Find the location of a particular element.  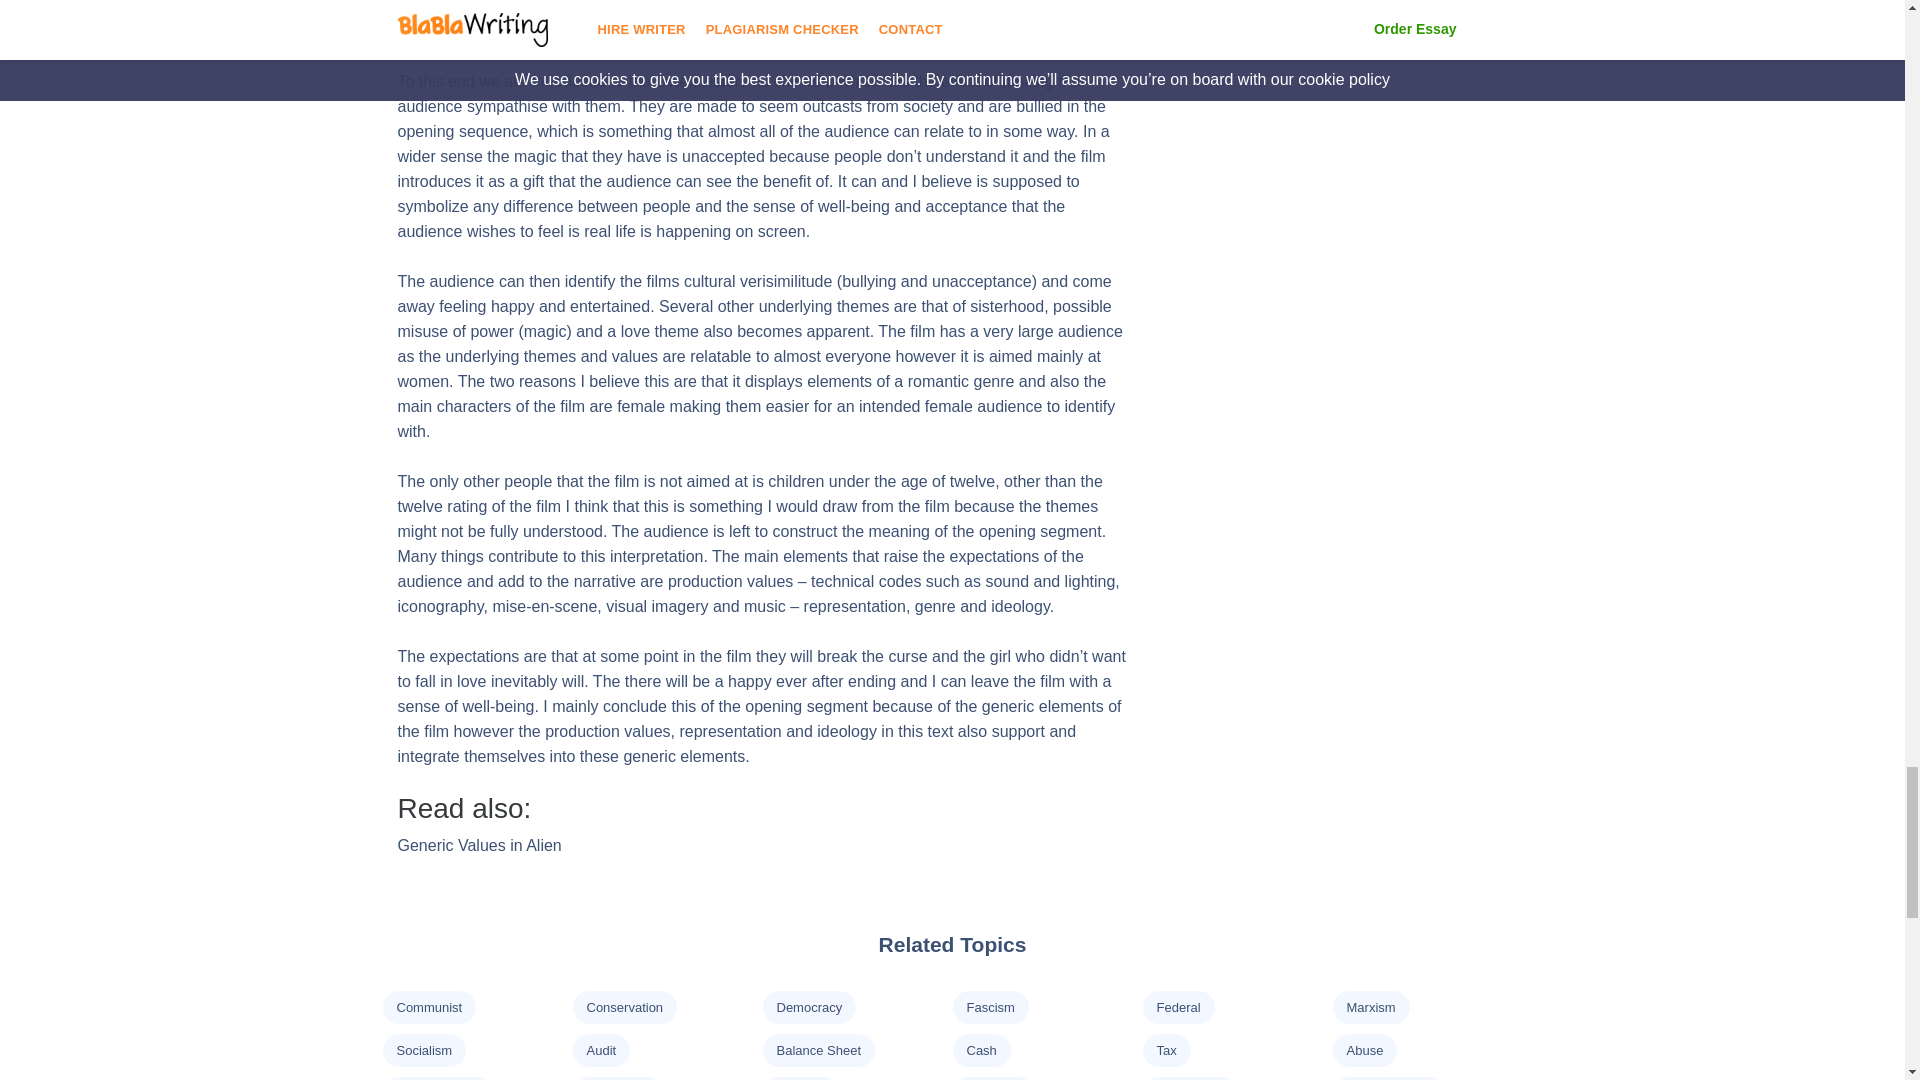

Democracy is located at coordinates (808, 1008).